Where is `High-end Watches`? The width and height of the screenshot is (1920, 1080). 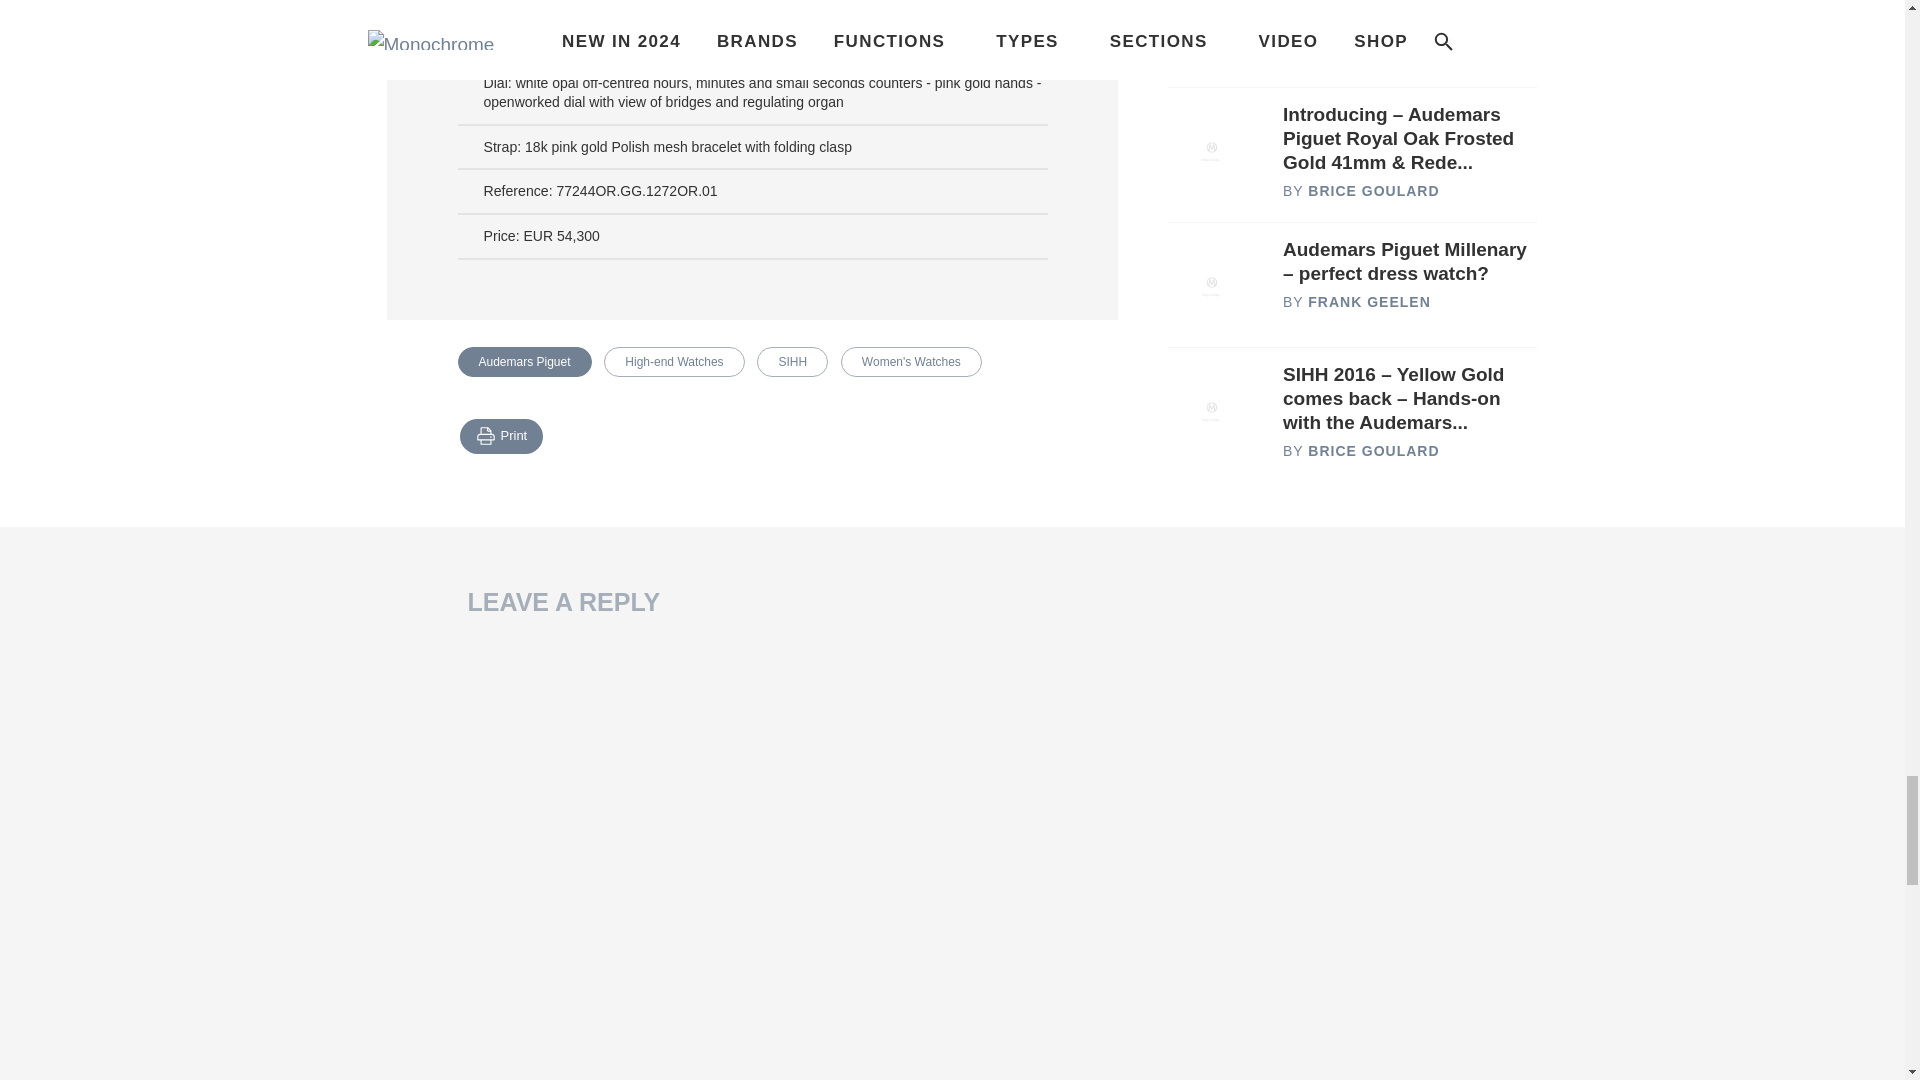 High-end Watches is located at coordinates (674, 361).